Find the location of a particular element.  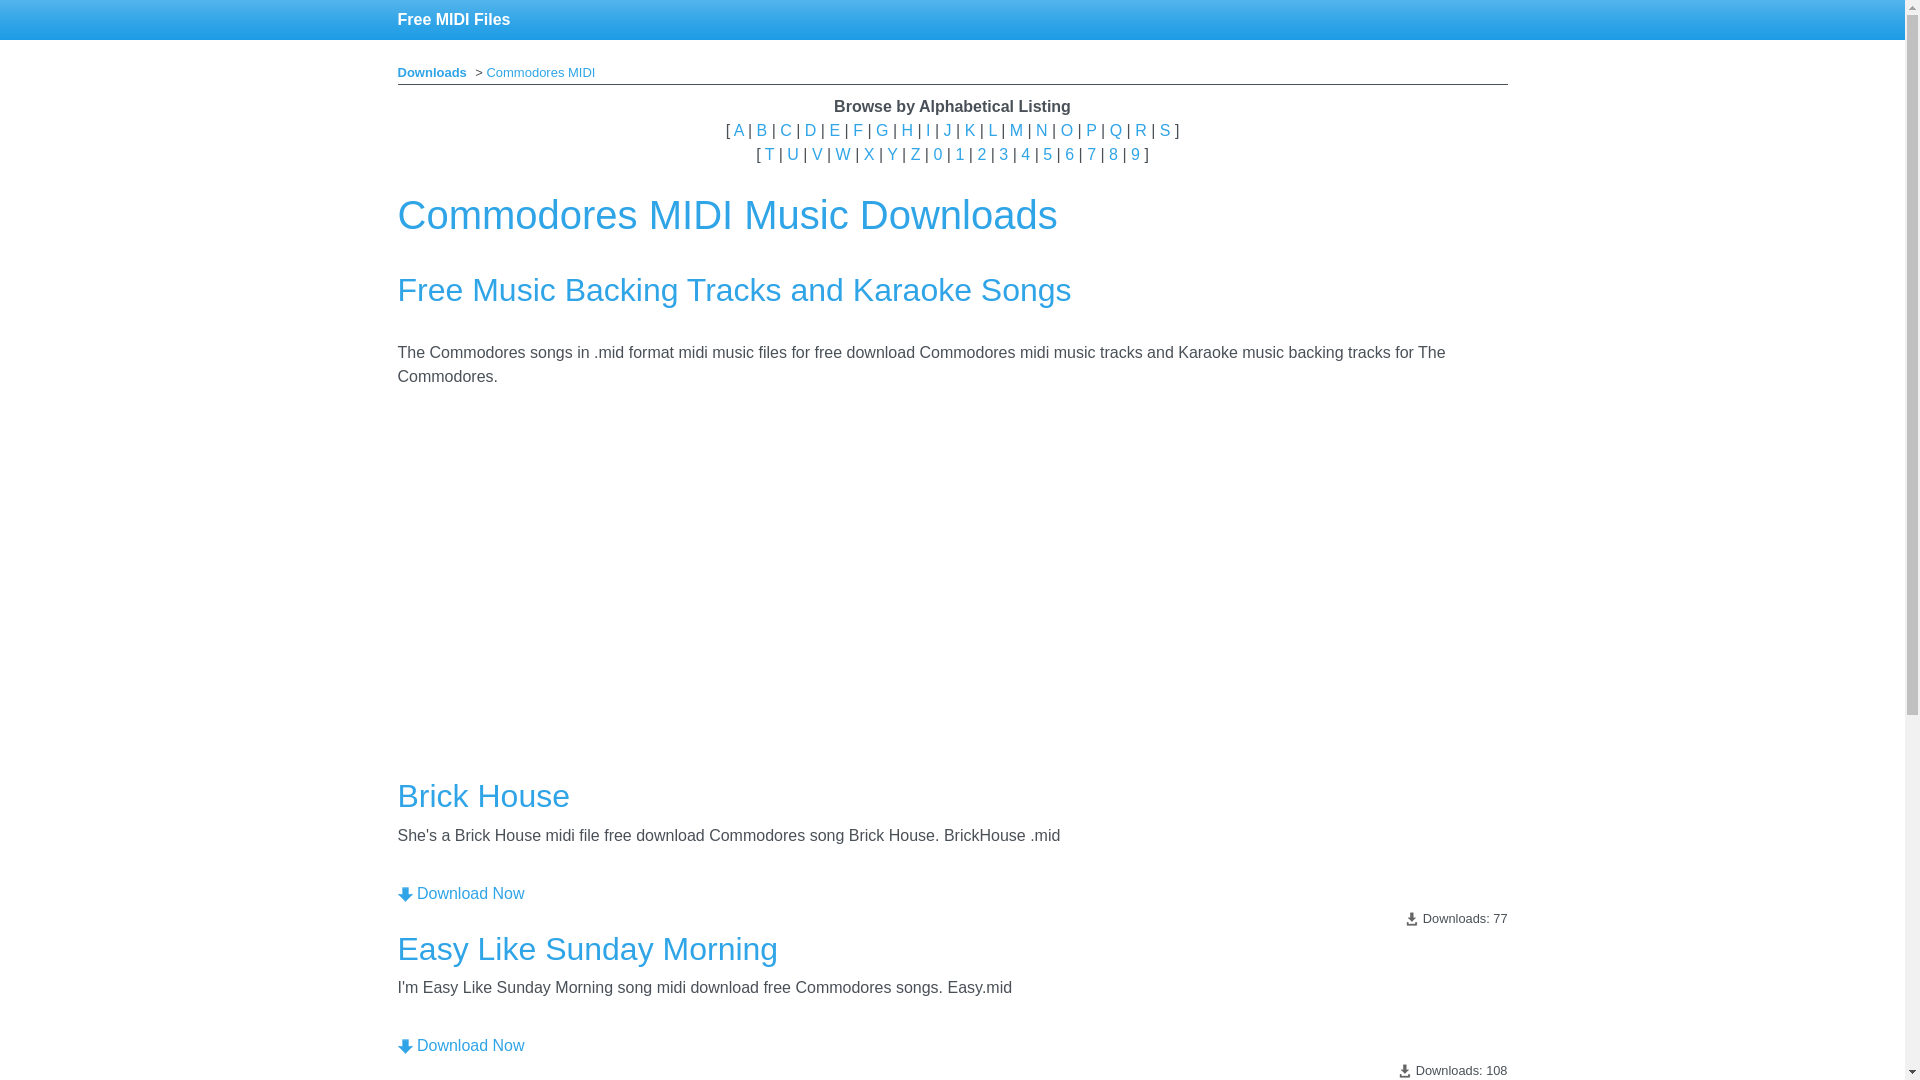

Download Brick House is located at coordinates (404, 894).